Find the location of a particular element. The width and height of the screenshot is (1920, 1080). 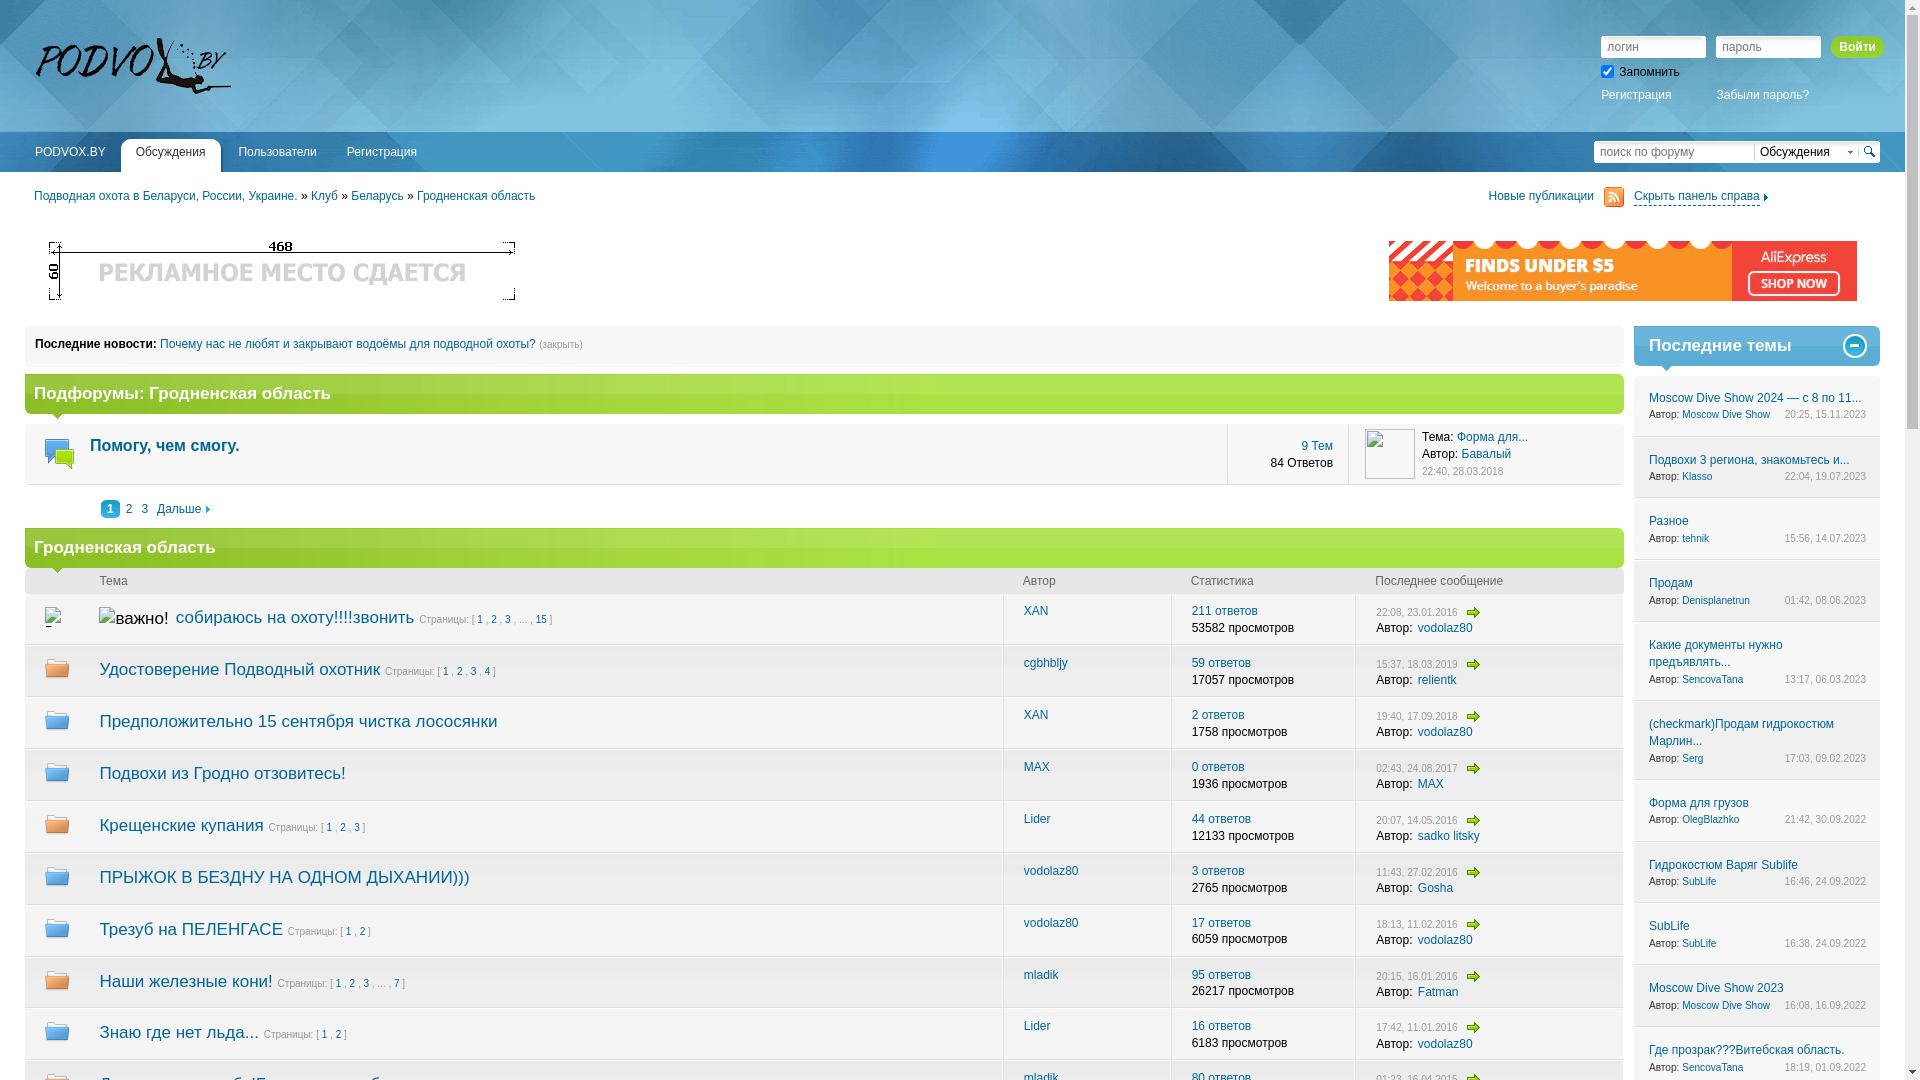

1 is located at coordinates (349, 932).